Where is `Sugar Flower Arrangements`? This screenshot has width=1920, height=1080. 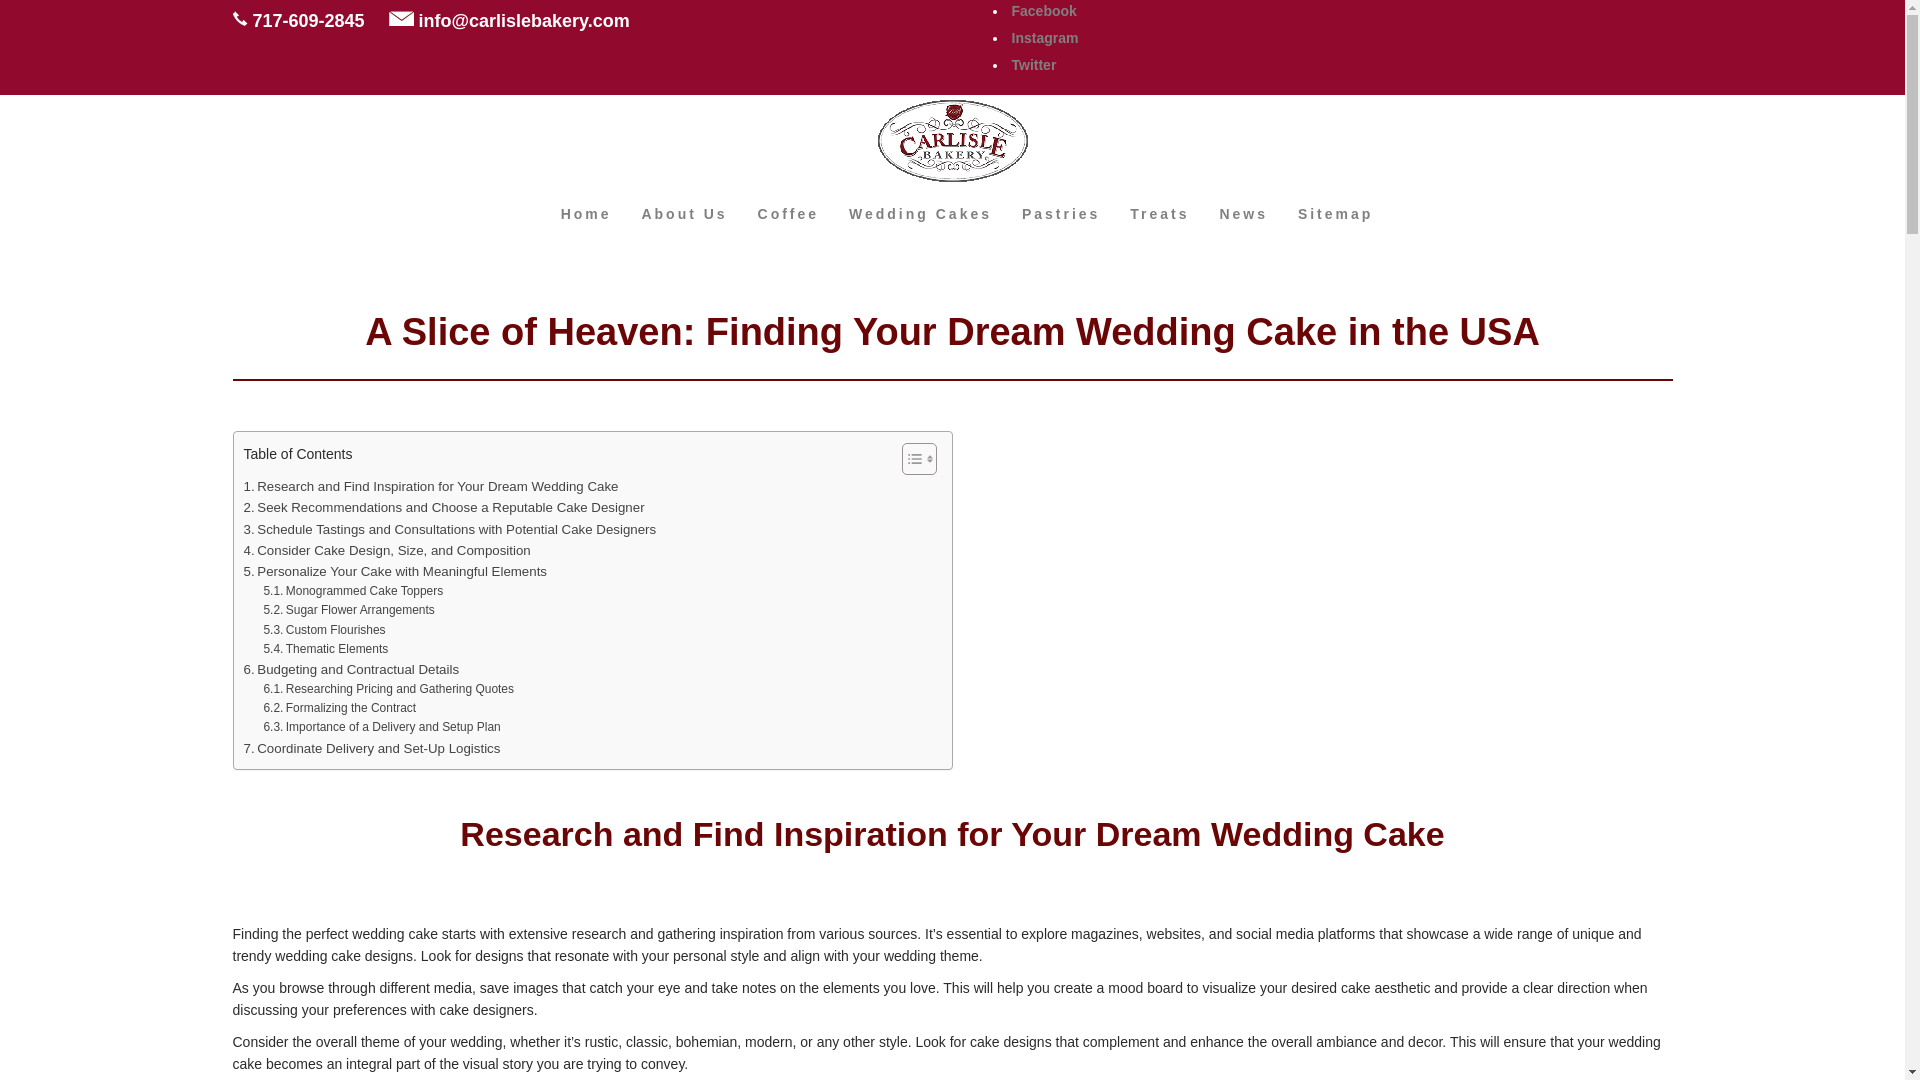
Sugar Flower Arrangements is located at coordinates (348, 610).